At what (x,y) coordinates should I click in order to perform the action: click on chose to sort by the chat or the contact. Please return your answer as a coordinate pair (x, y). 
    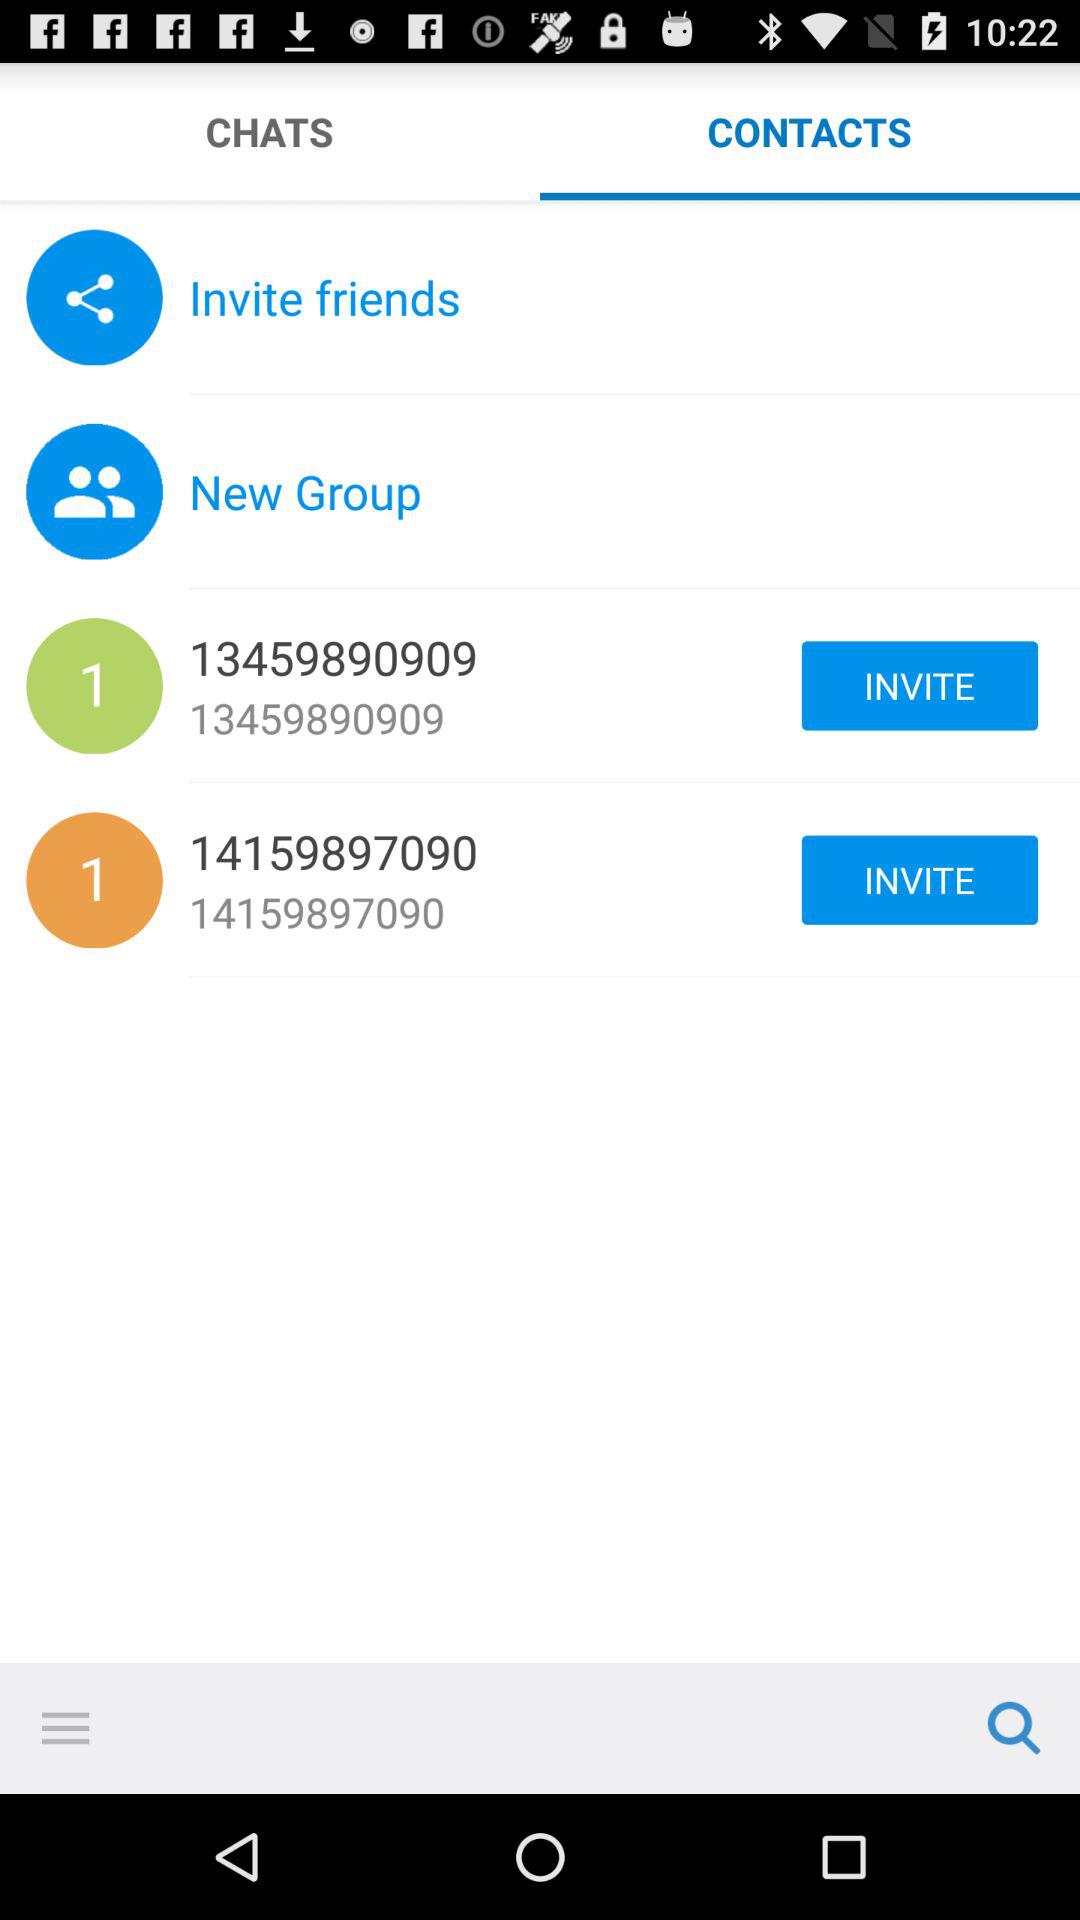
    Looking at the image, I should click on (540, 205).